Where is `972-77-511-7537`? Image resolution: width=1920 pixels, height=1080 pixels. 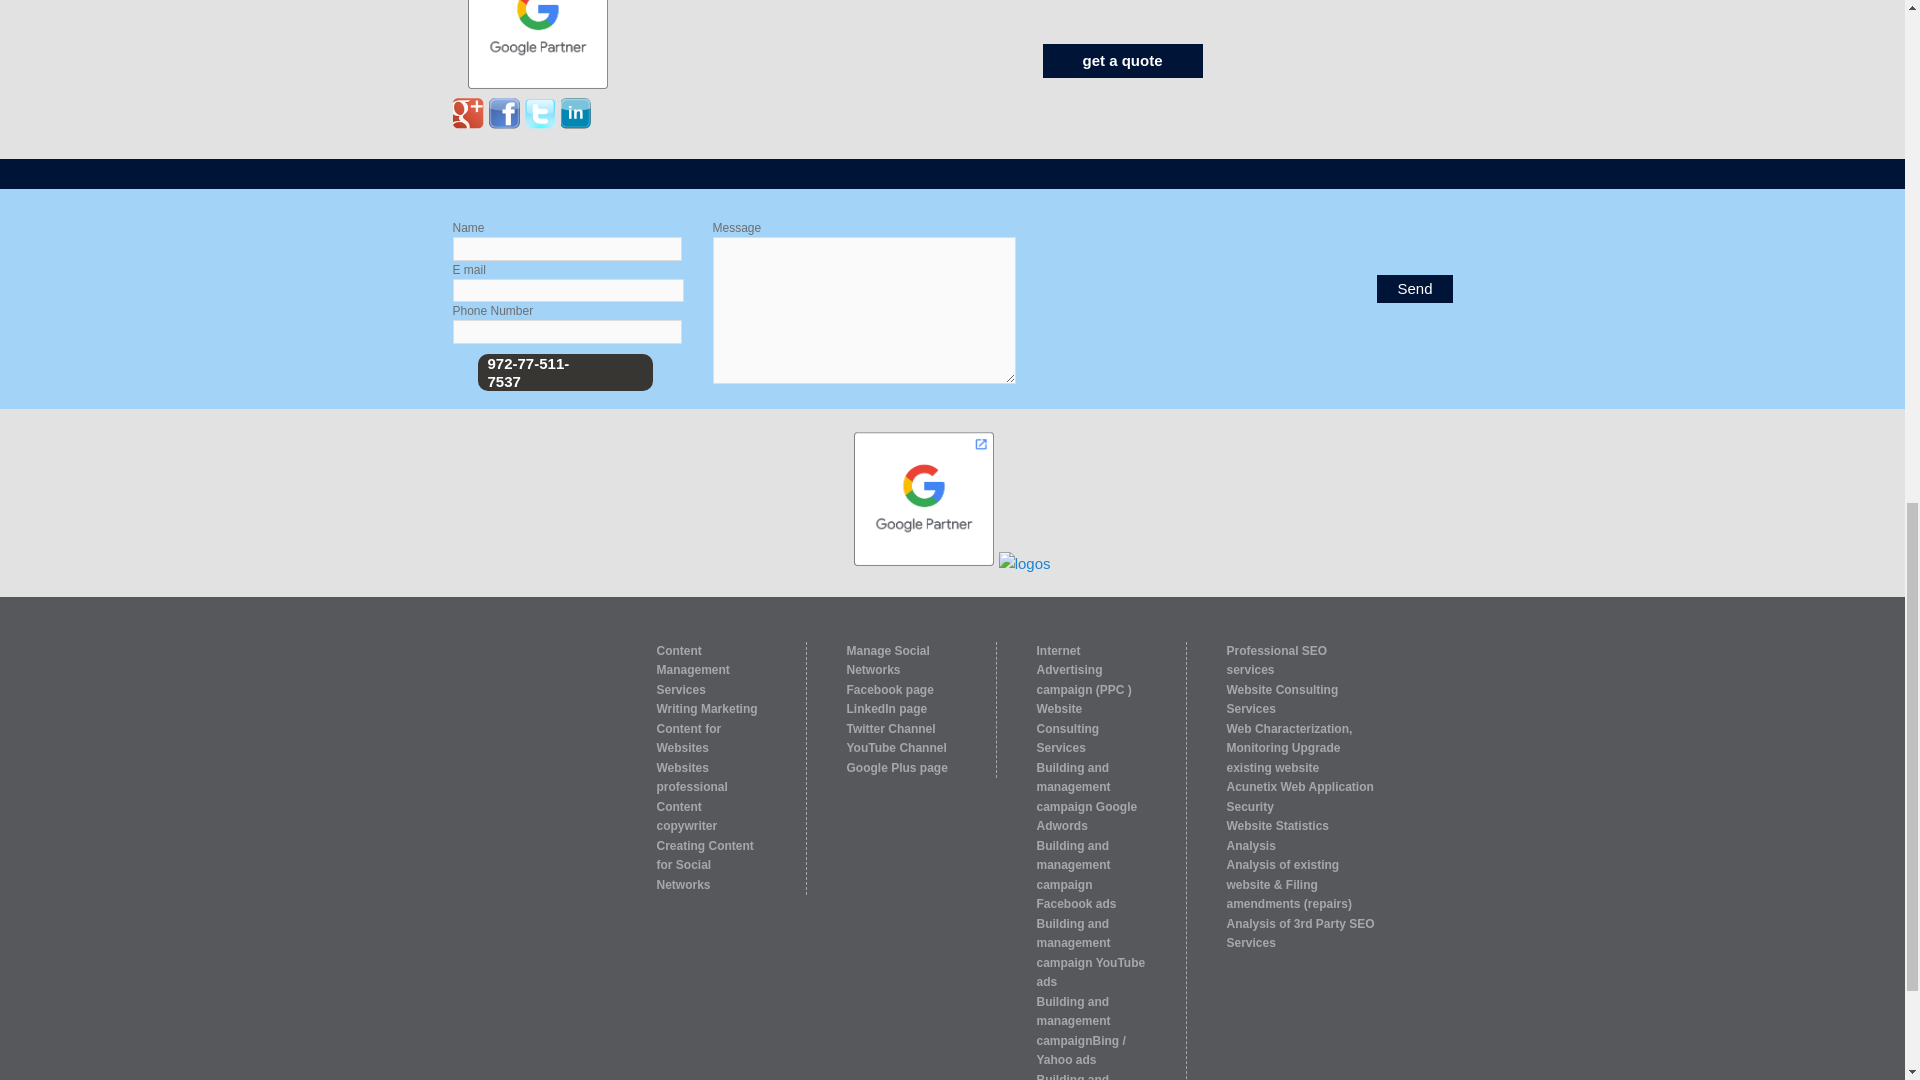
972-77-511-7537 is located at coordinates (528, 372).